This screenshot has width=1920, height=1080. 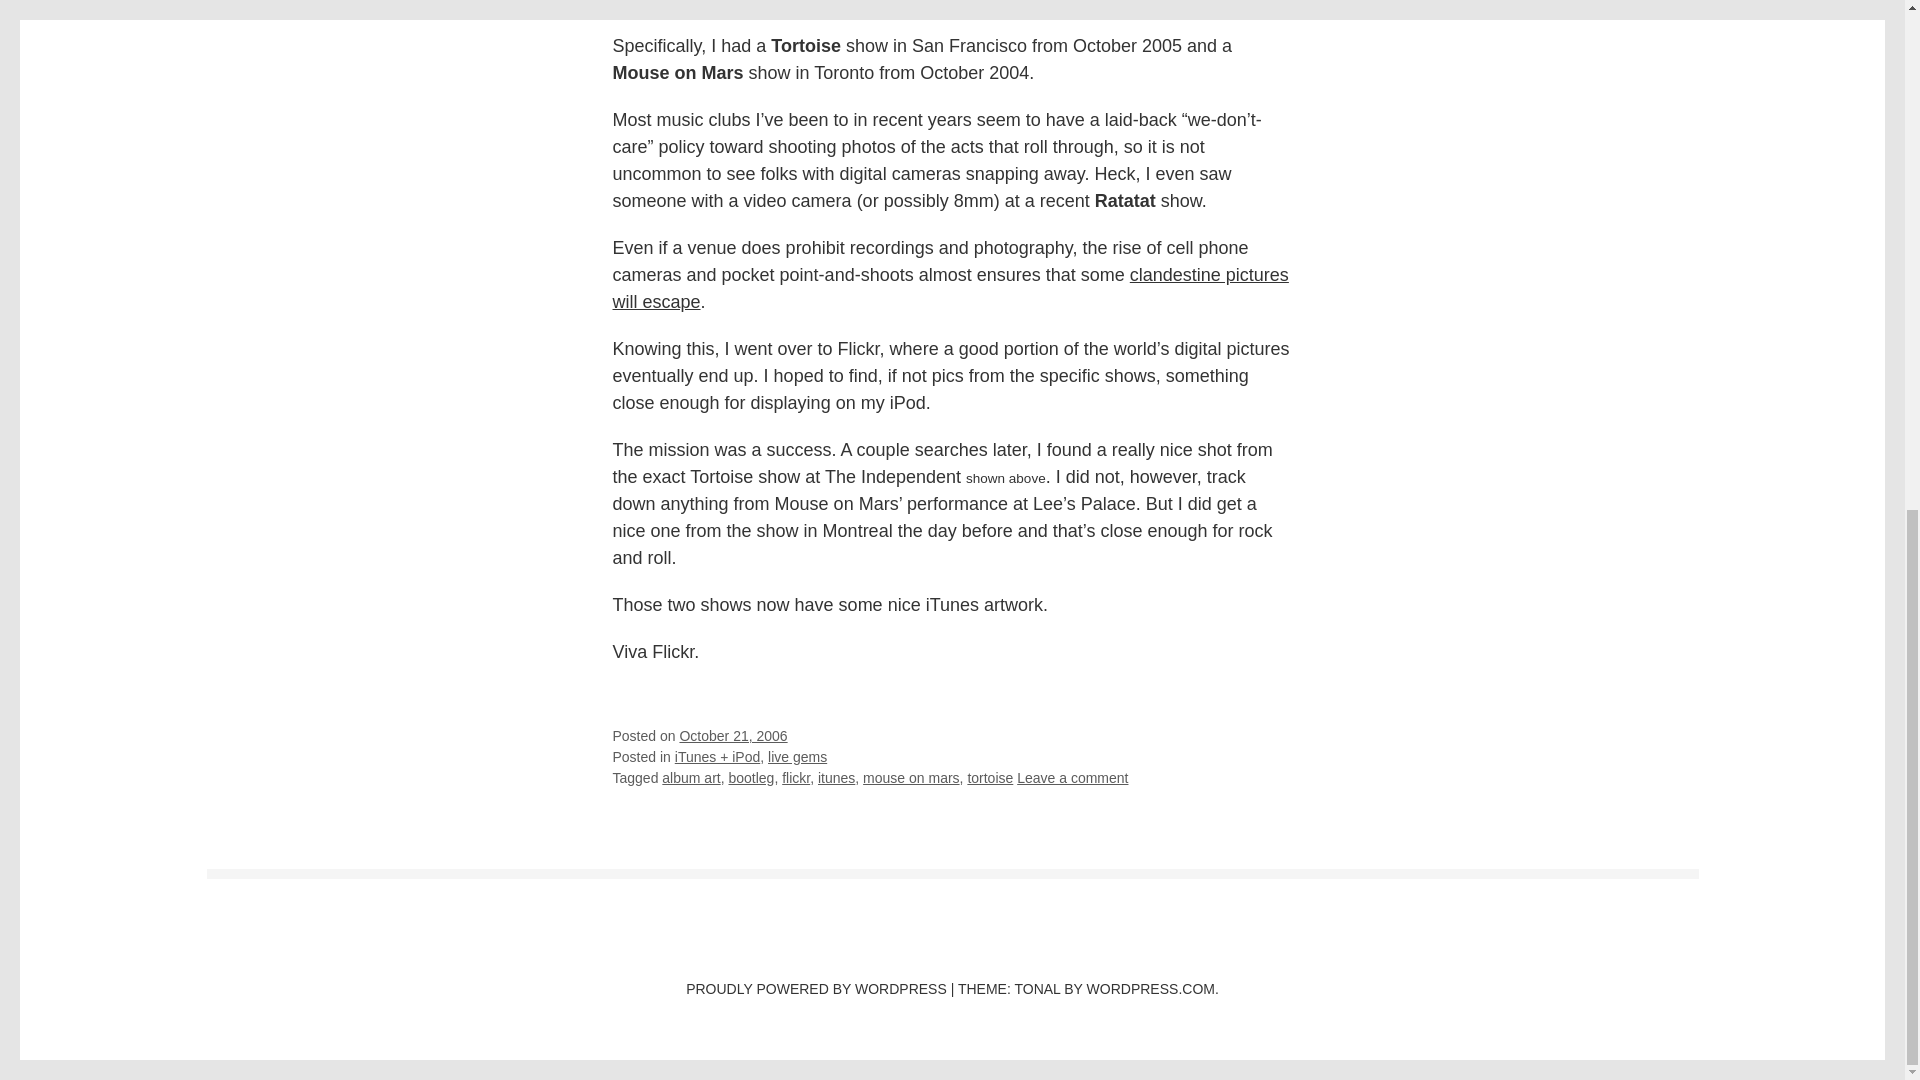 What do you see at coordinates (798, 756) in the screenshot?
I see `live gems` at bounding box center [798, 756].